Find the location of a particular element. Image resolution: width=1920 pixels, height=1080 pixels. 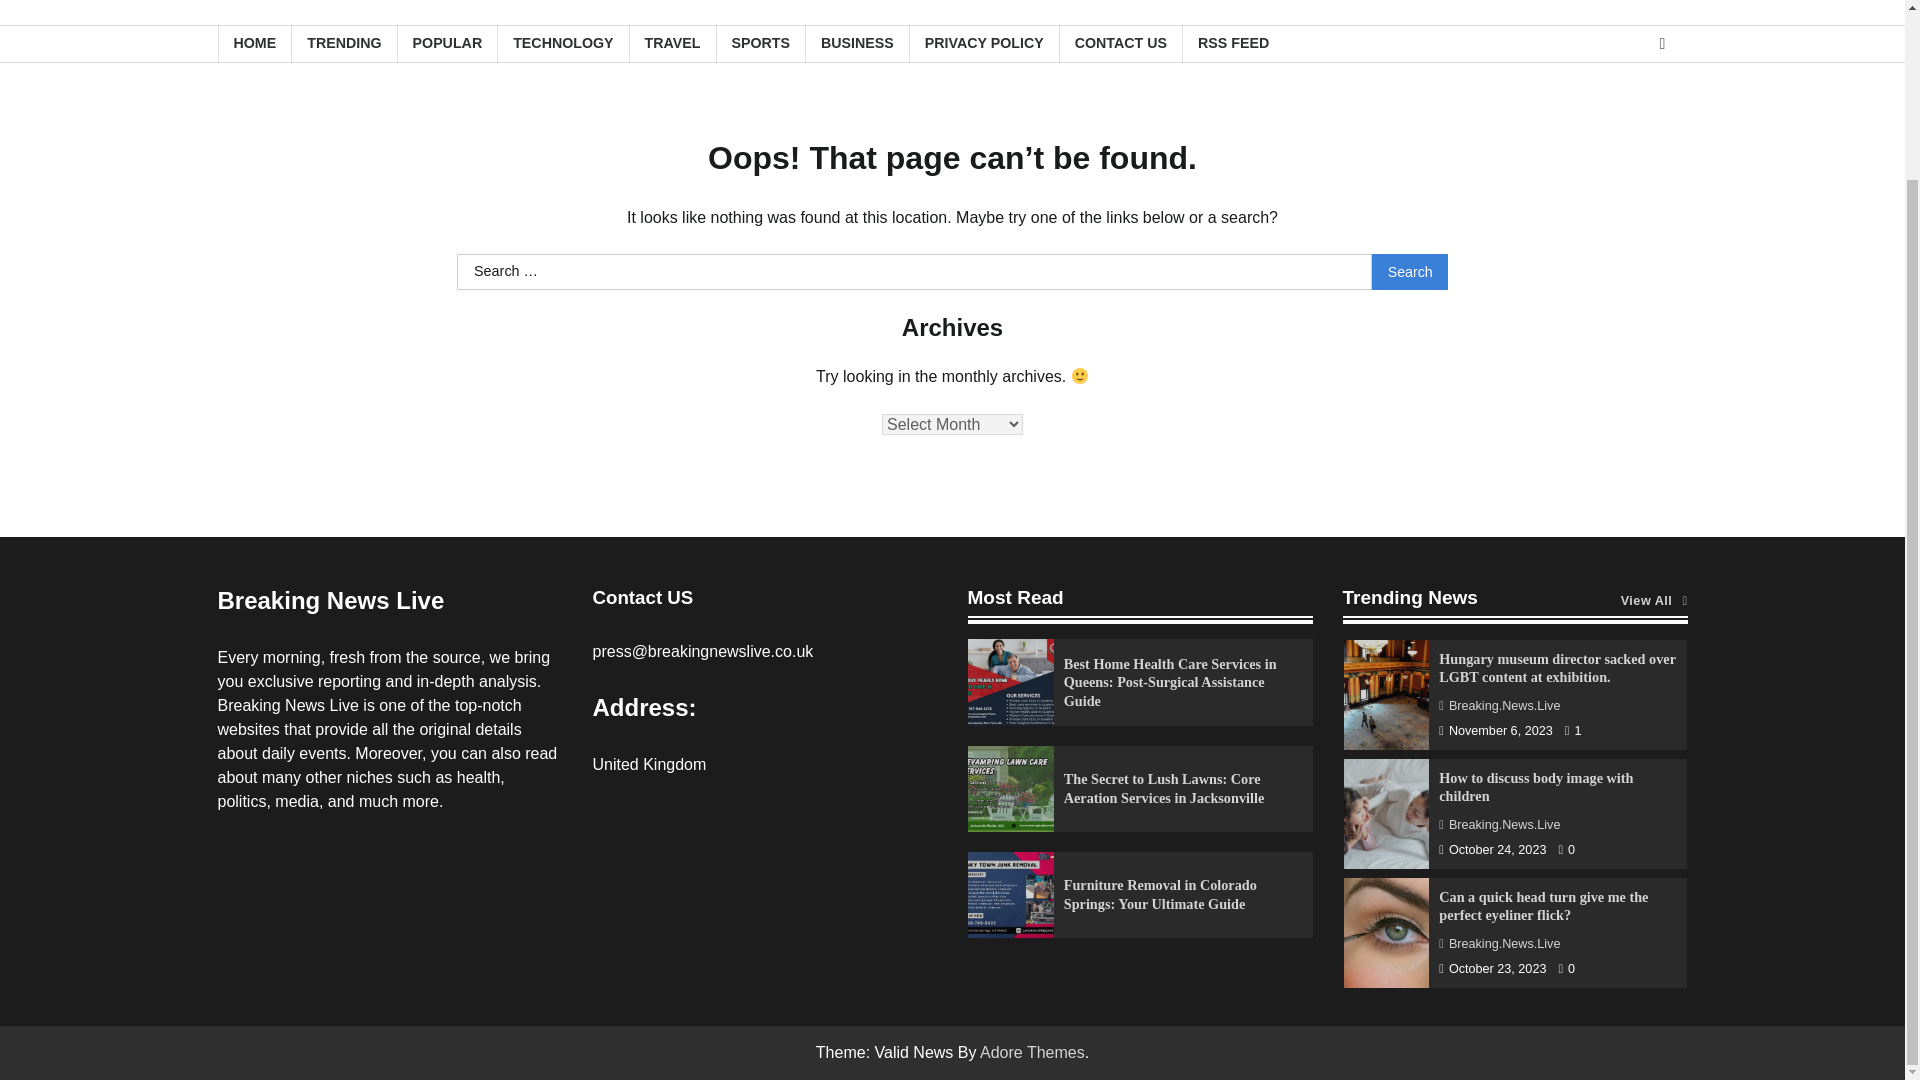

View All is located at coordinates (1654, 601).